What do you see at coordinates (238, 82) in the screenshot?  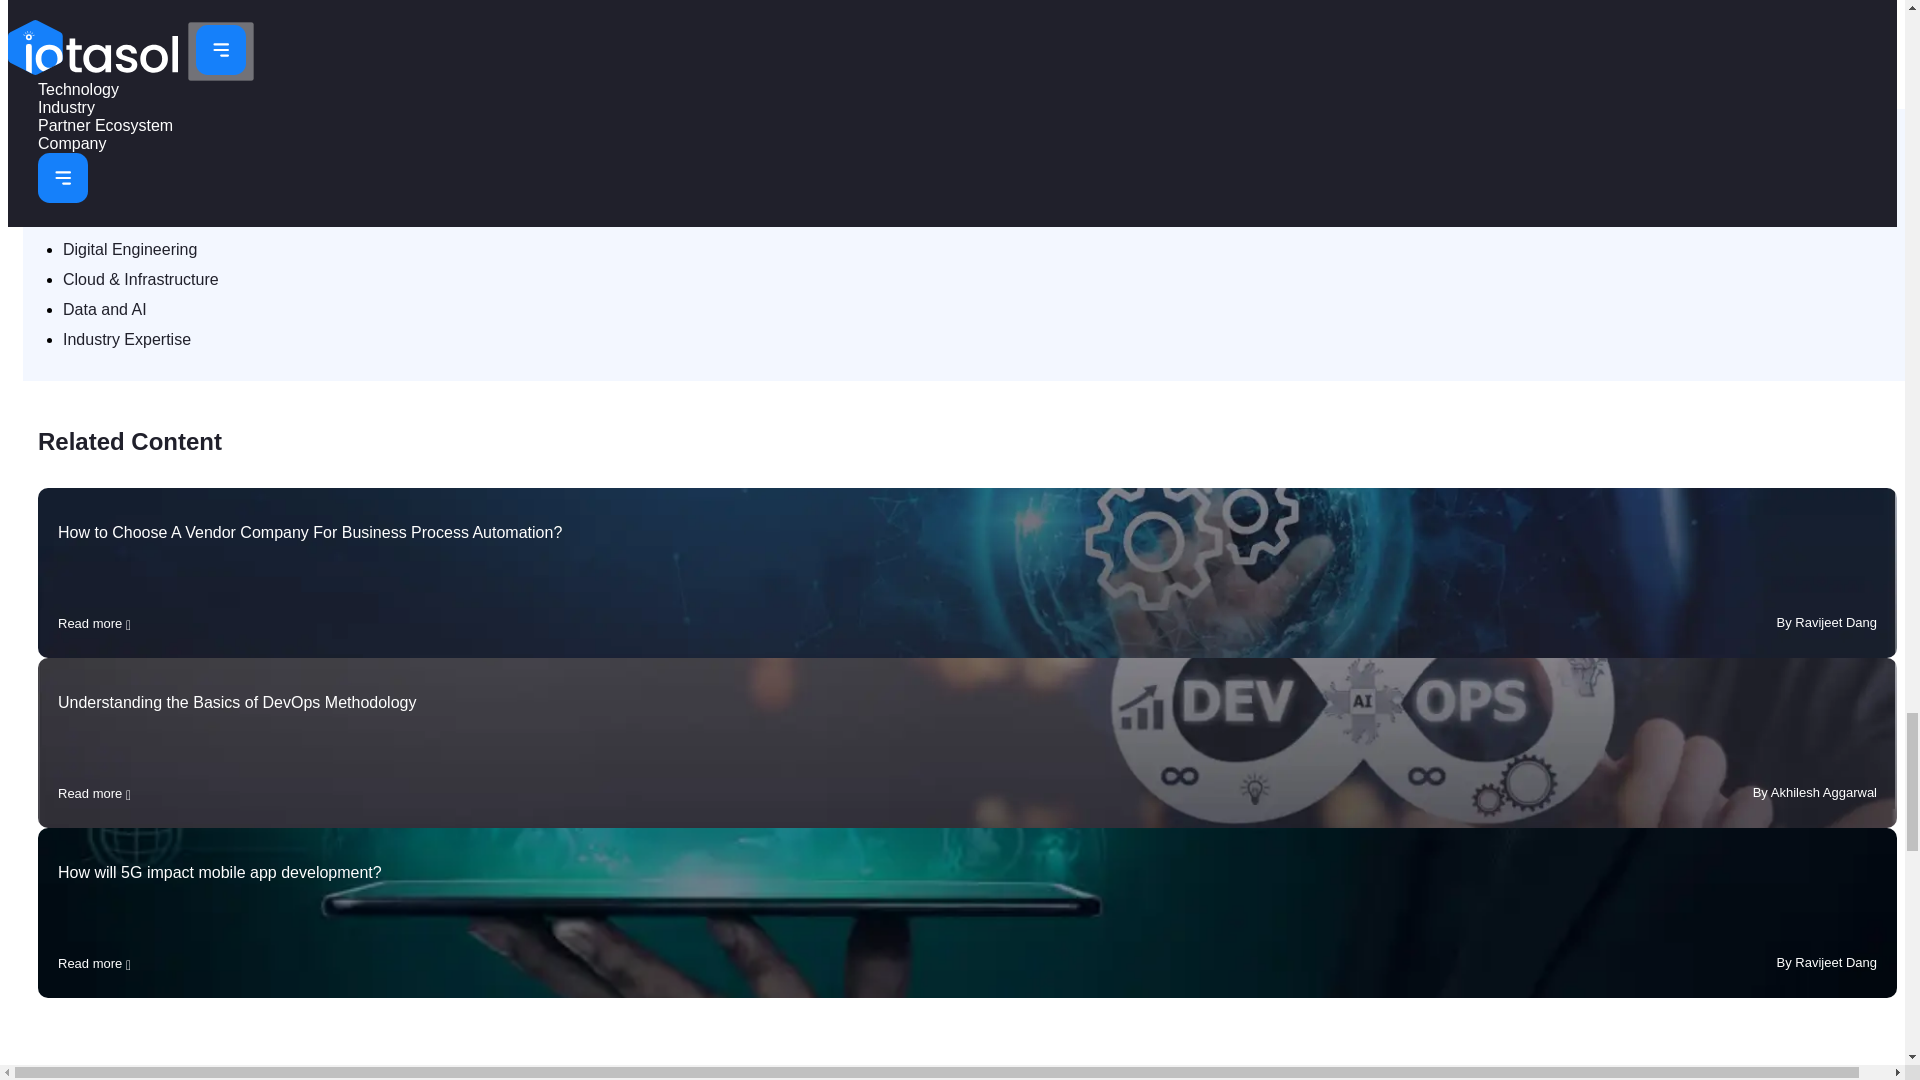 I see `Industry Experts` at bounding box center [238, 82].